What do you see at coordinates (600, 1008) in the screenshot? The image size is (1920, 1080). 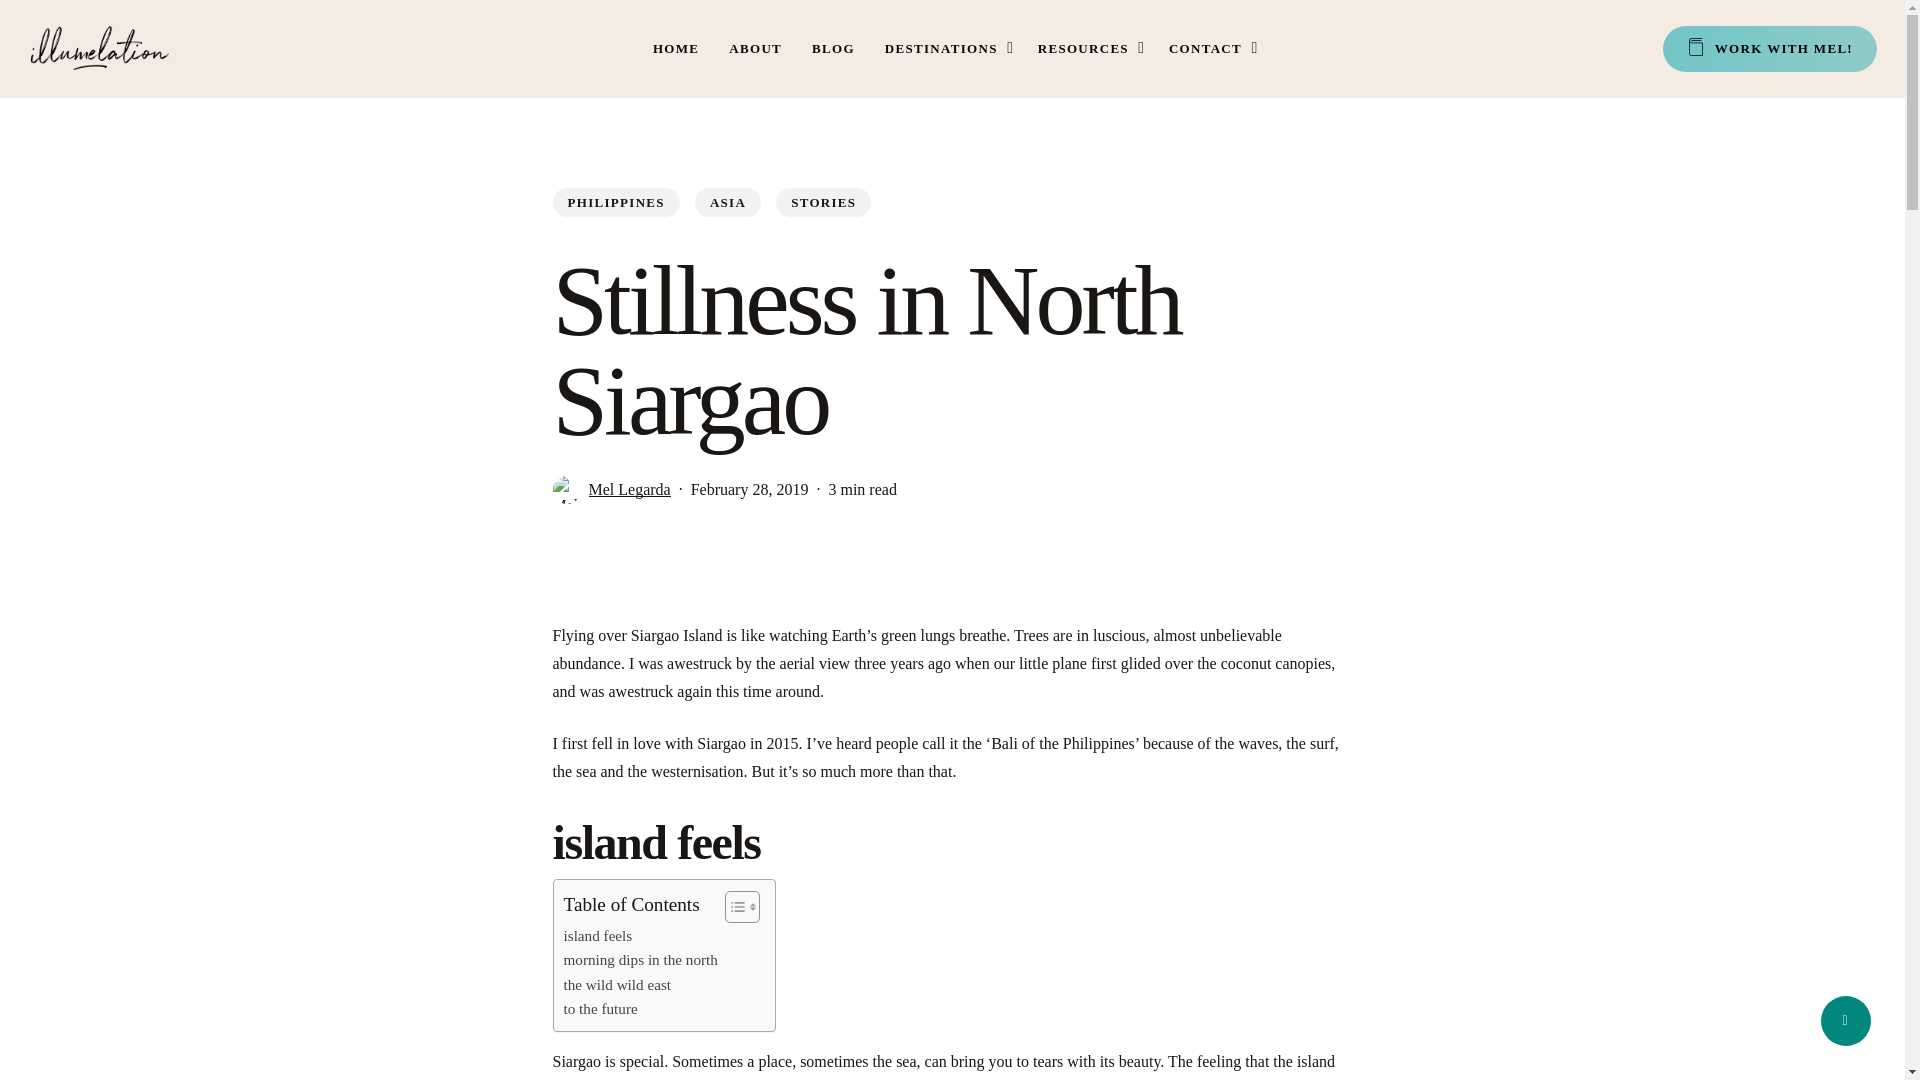 I see `to the future` at bounding box center [600, 1008].